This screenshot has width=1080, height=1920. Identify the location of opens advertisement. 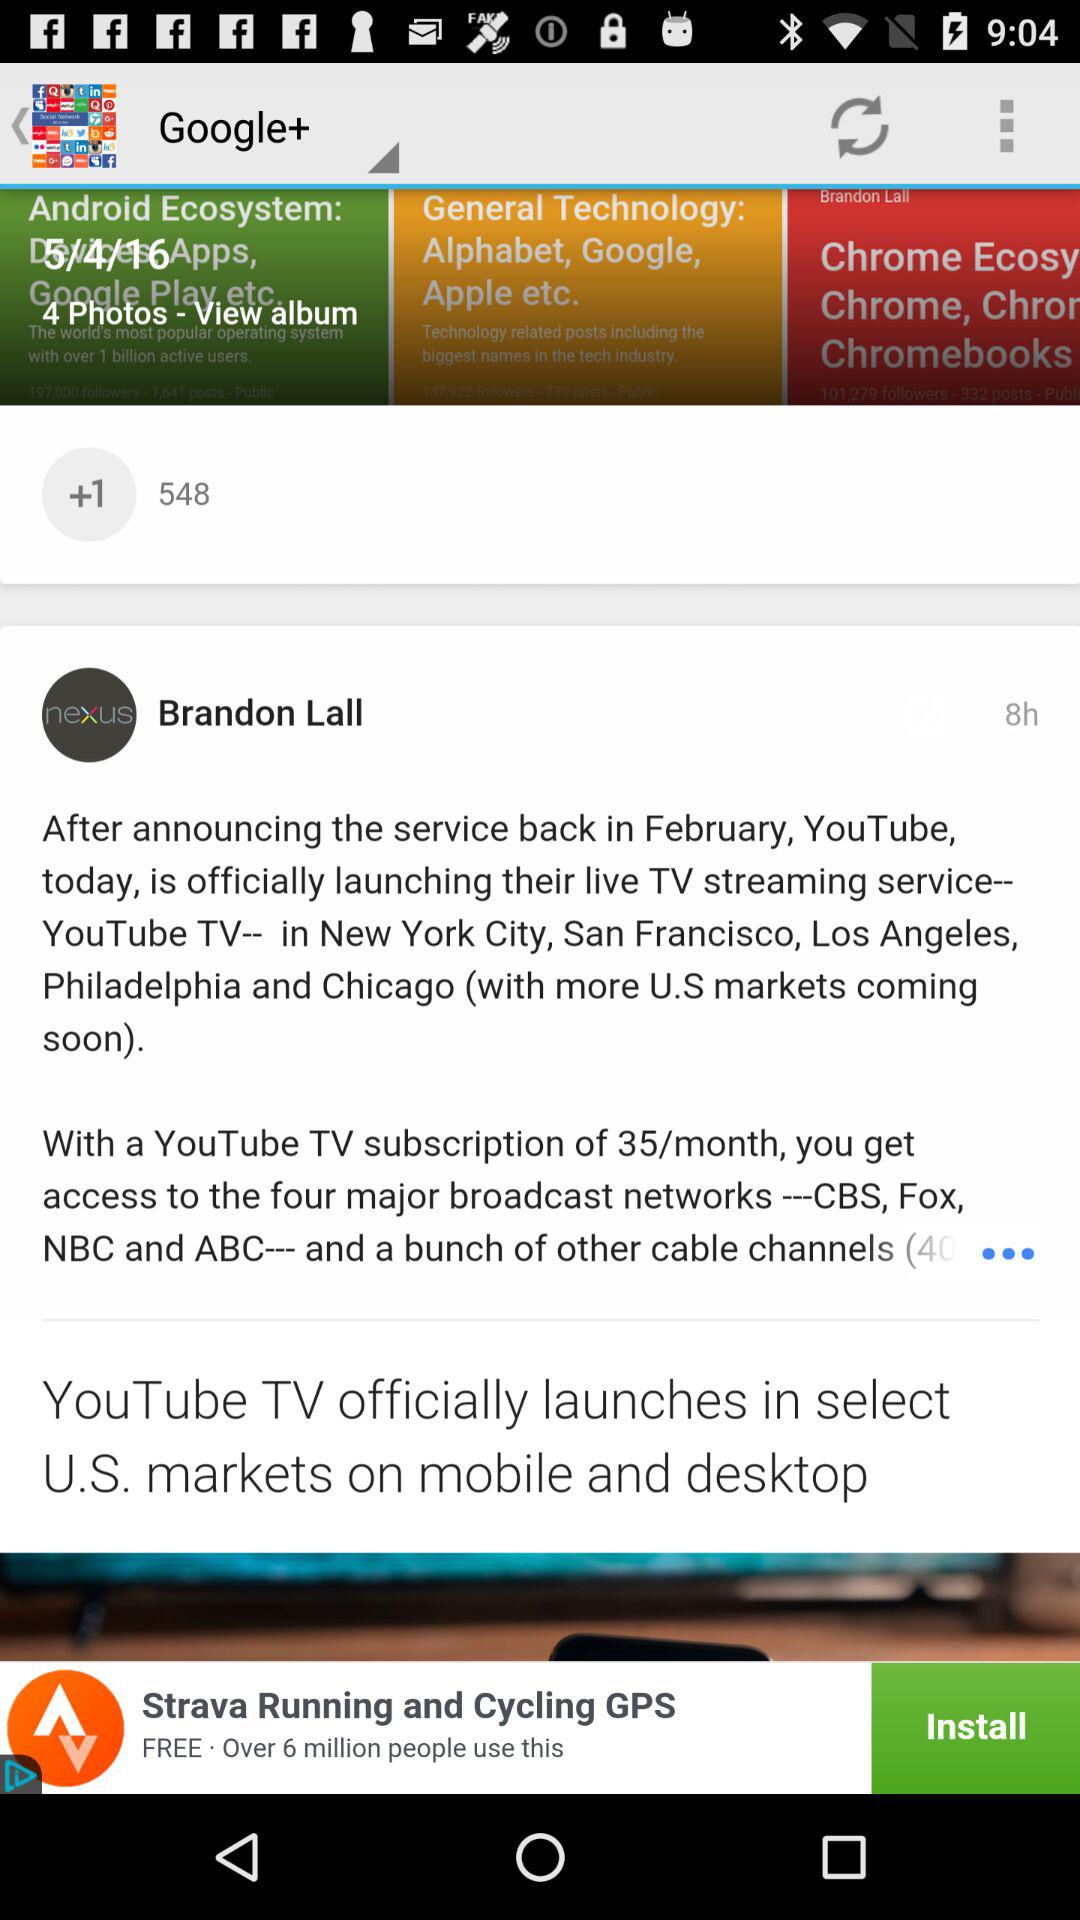
(540, 1728).